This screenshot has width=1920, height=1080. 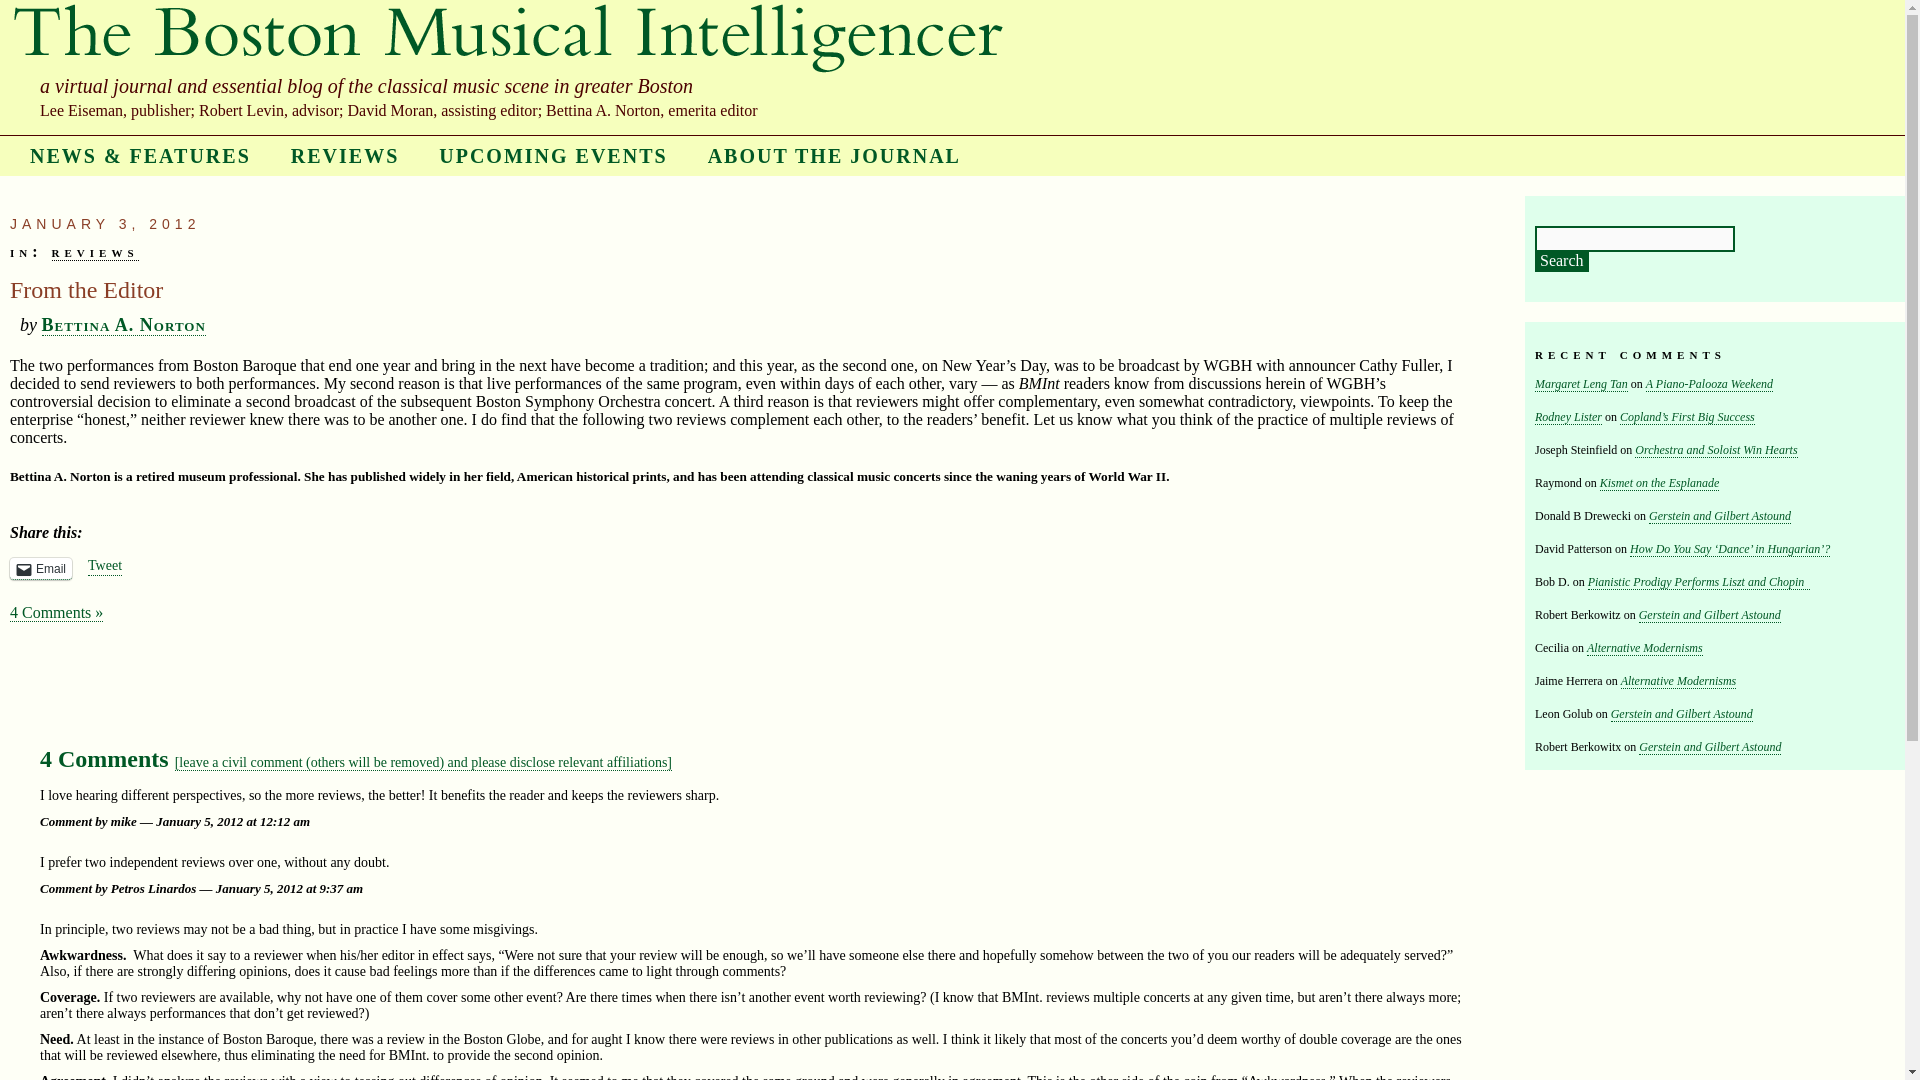 What do you see at coordinates (834, 156) in the screenshot?
I see `ABOUT THE JOURNAL` at bounding box center [834, 156].